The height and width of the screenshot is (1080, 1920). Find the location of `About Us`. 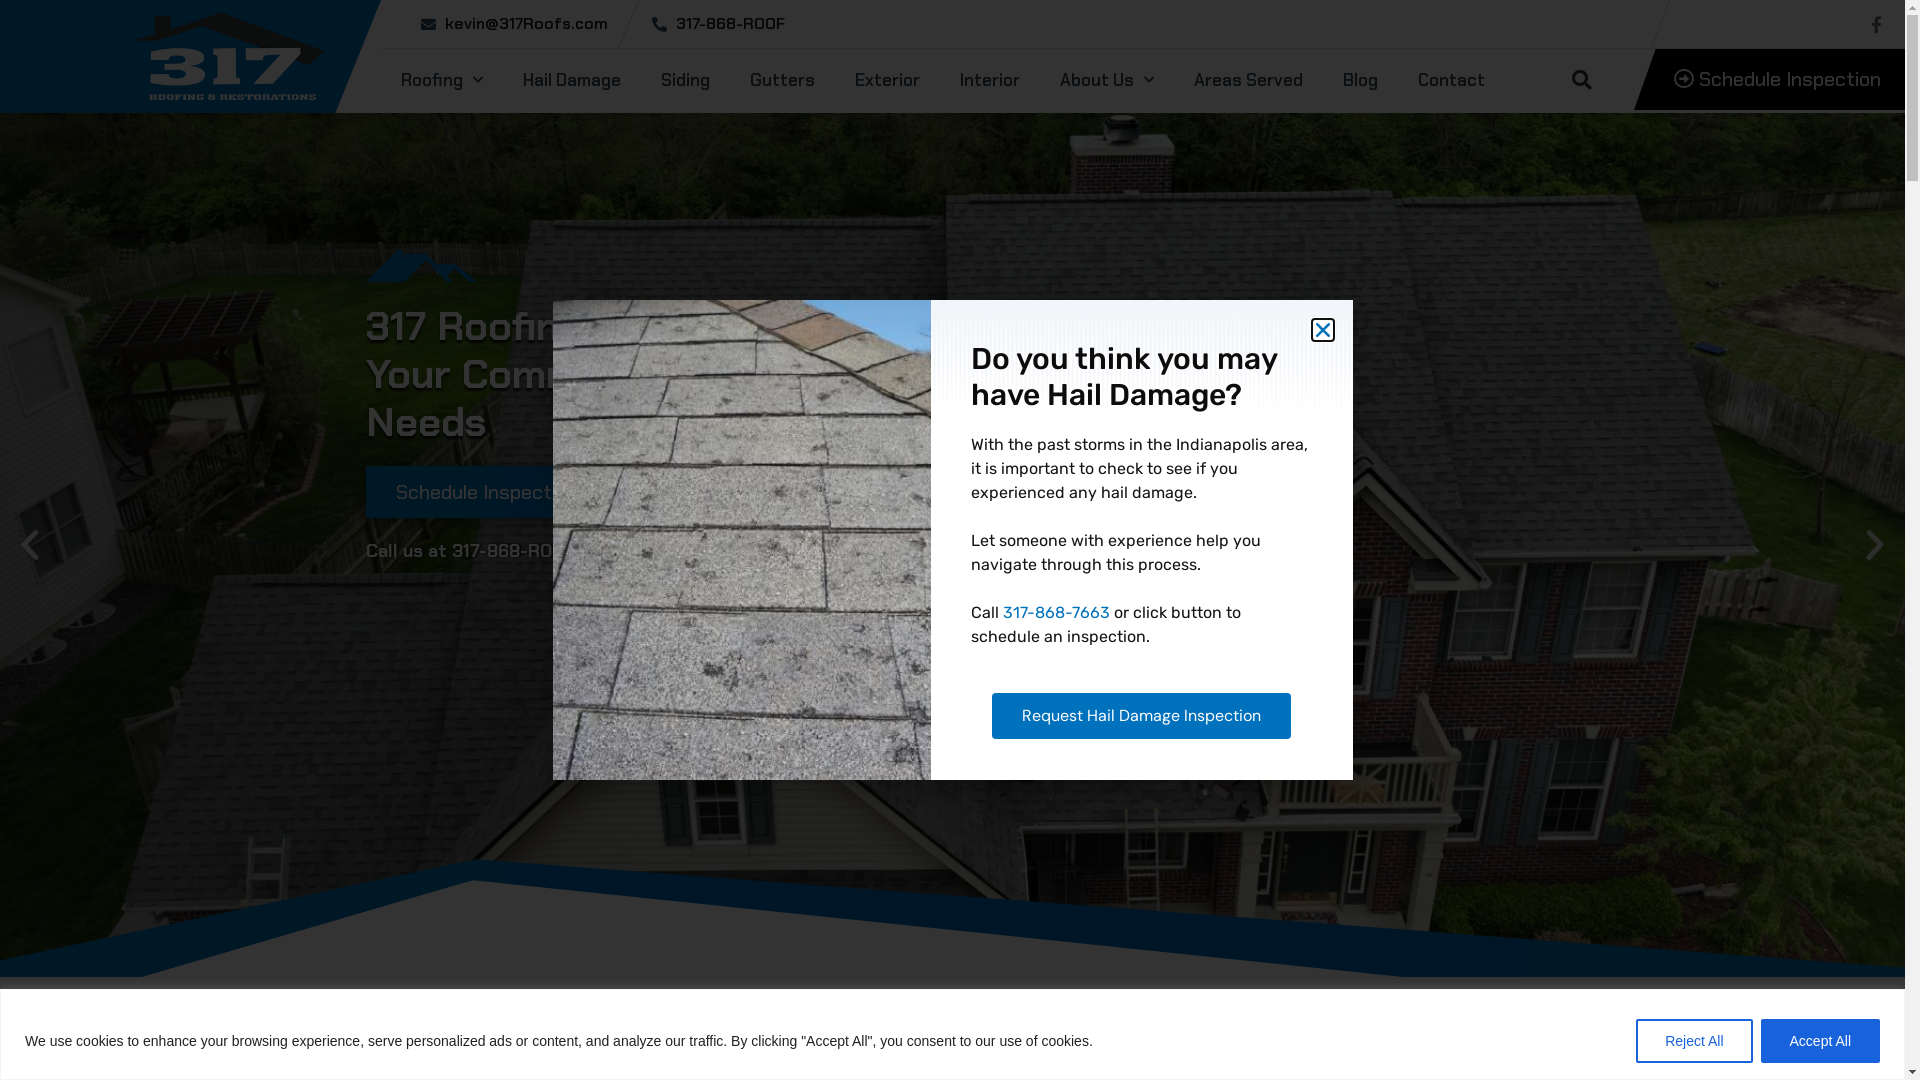

About Us is located at coordinates (1107, 79).